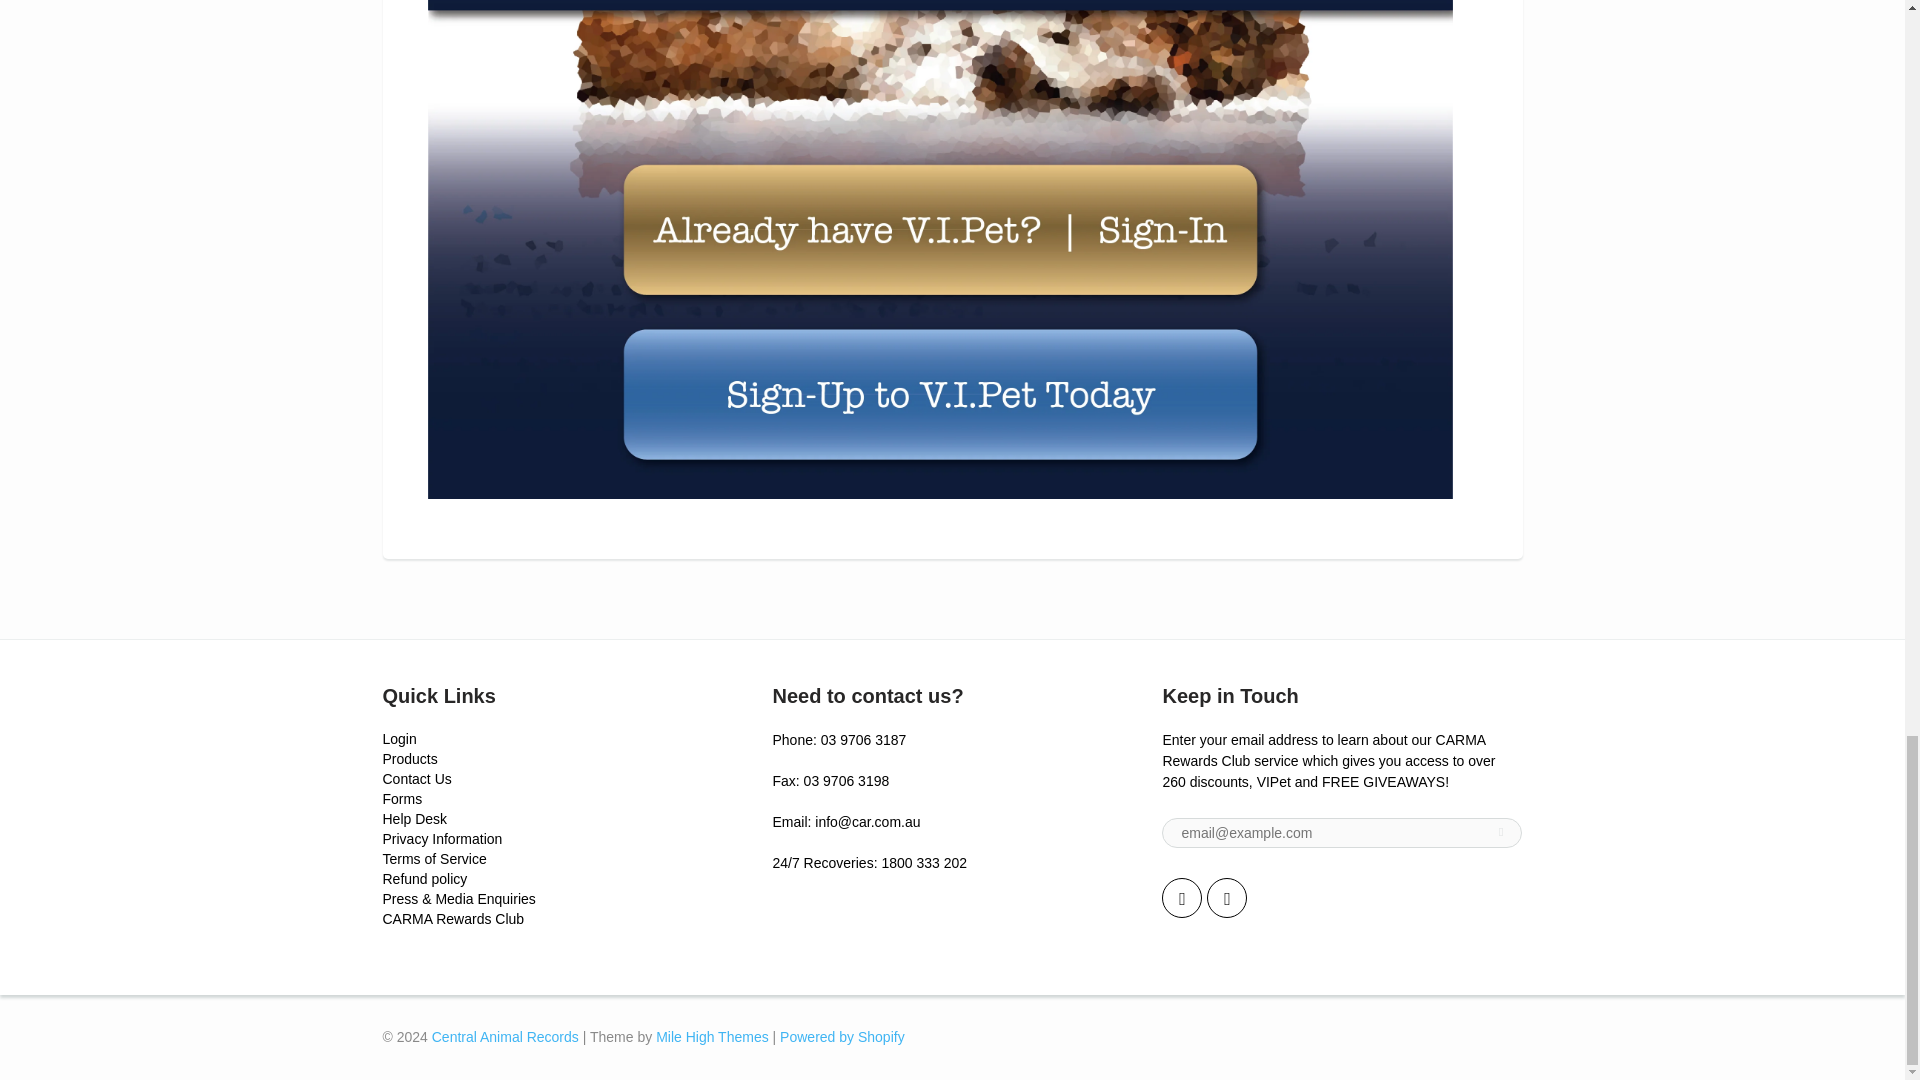 The image size is (1920, 1080). Describe the element at coordinates (399, 739) in the screenshot. I see `Login` at that location.